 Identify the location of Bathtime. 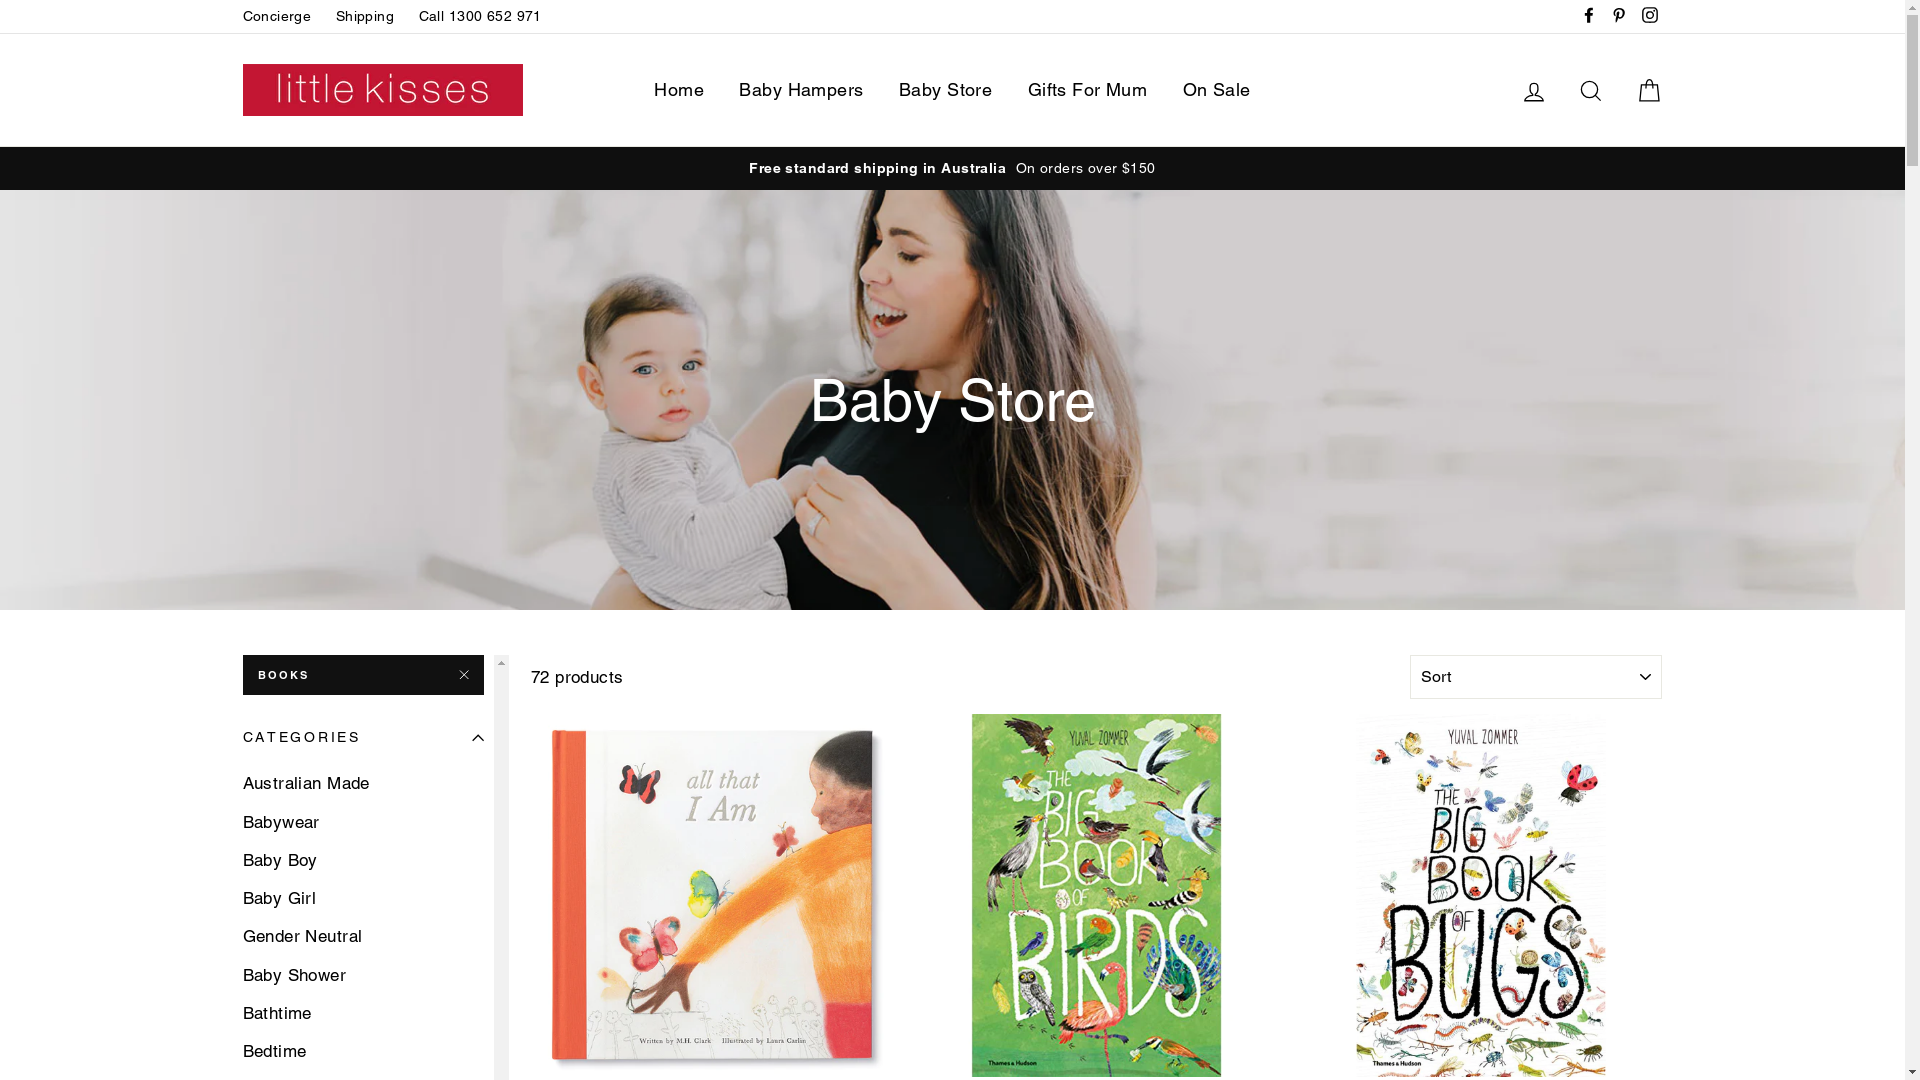
(362, 1013).